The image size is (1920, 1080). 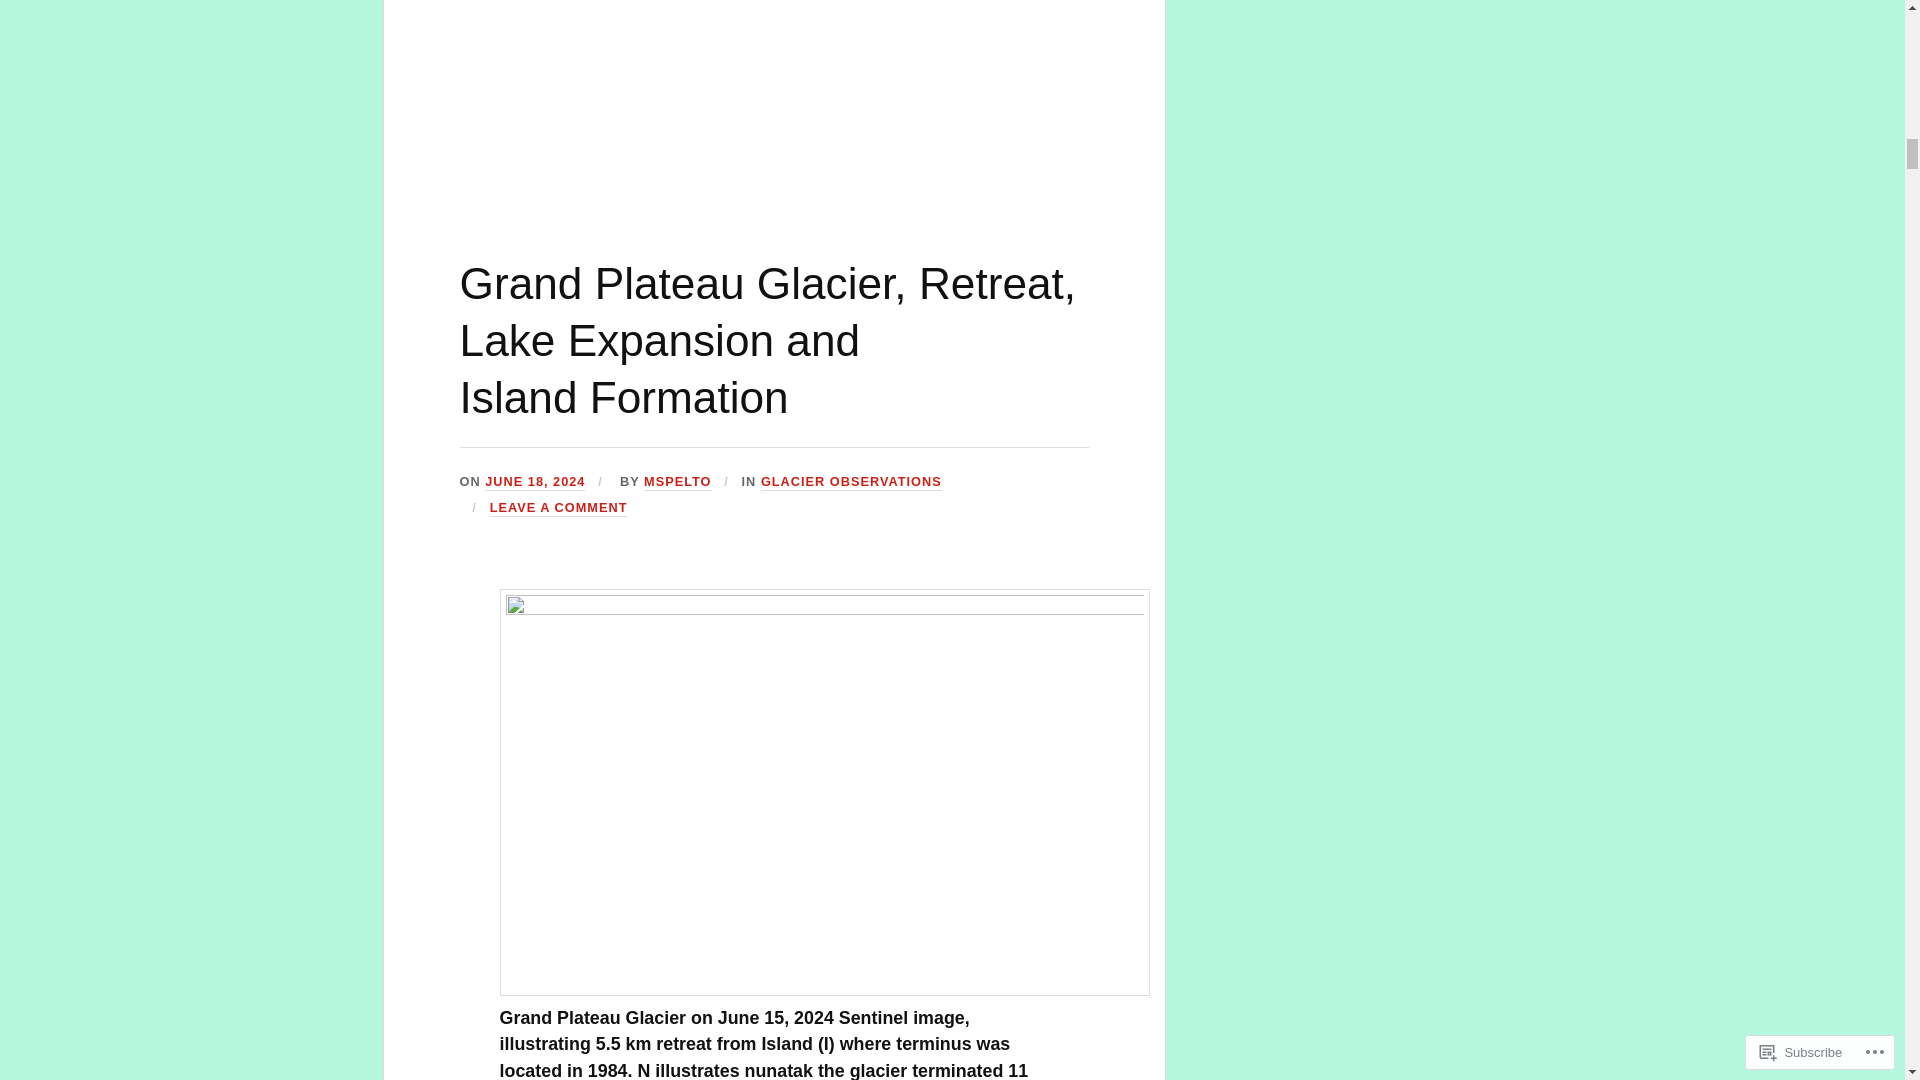 What do you see at coordinates (535, 482) in the screenshot?
I see `JUNE 18, 2024` at bounding box center [535, 482].